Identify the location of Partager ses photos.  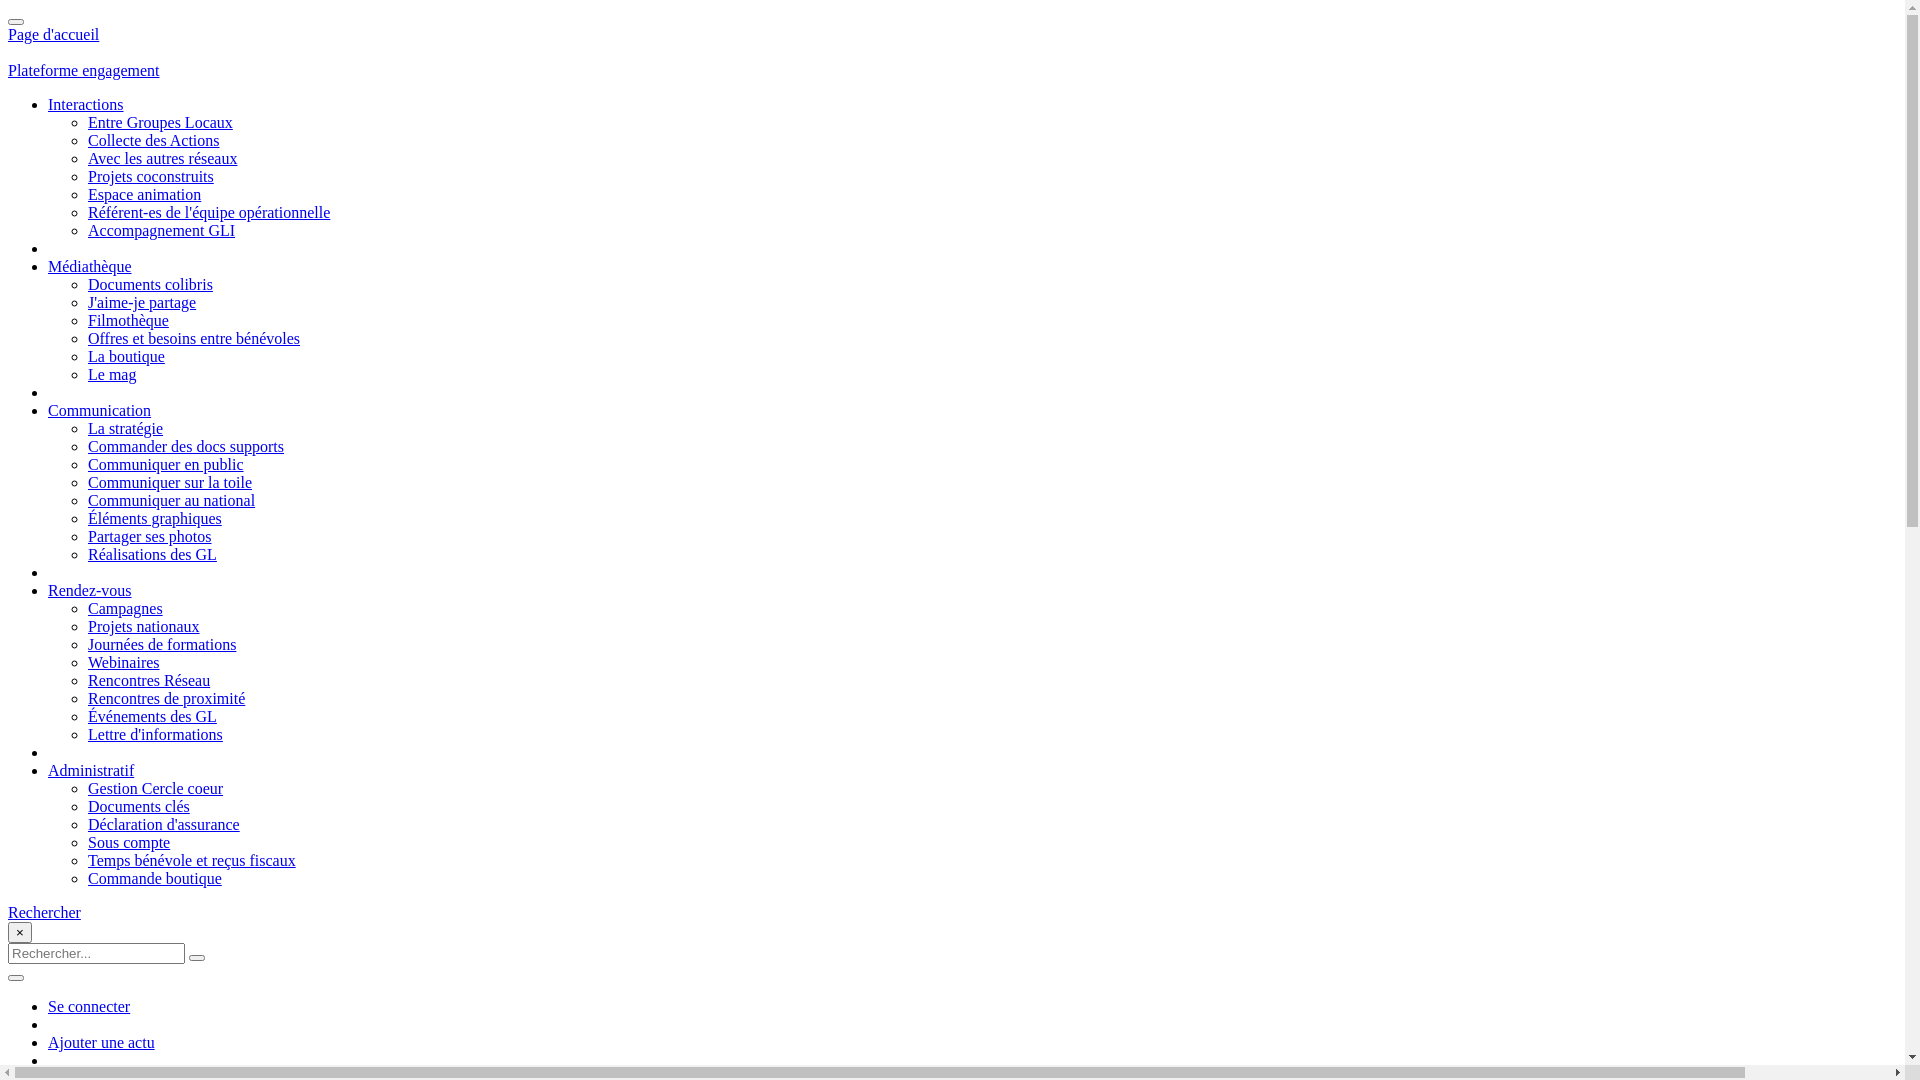
(150, 536).